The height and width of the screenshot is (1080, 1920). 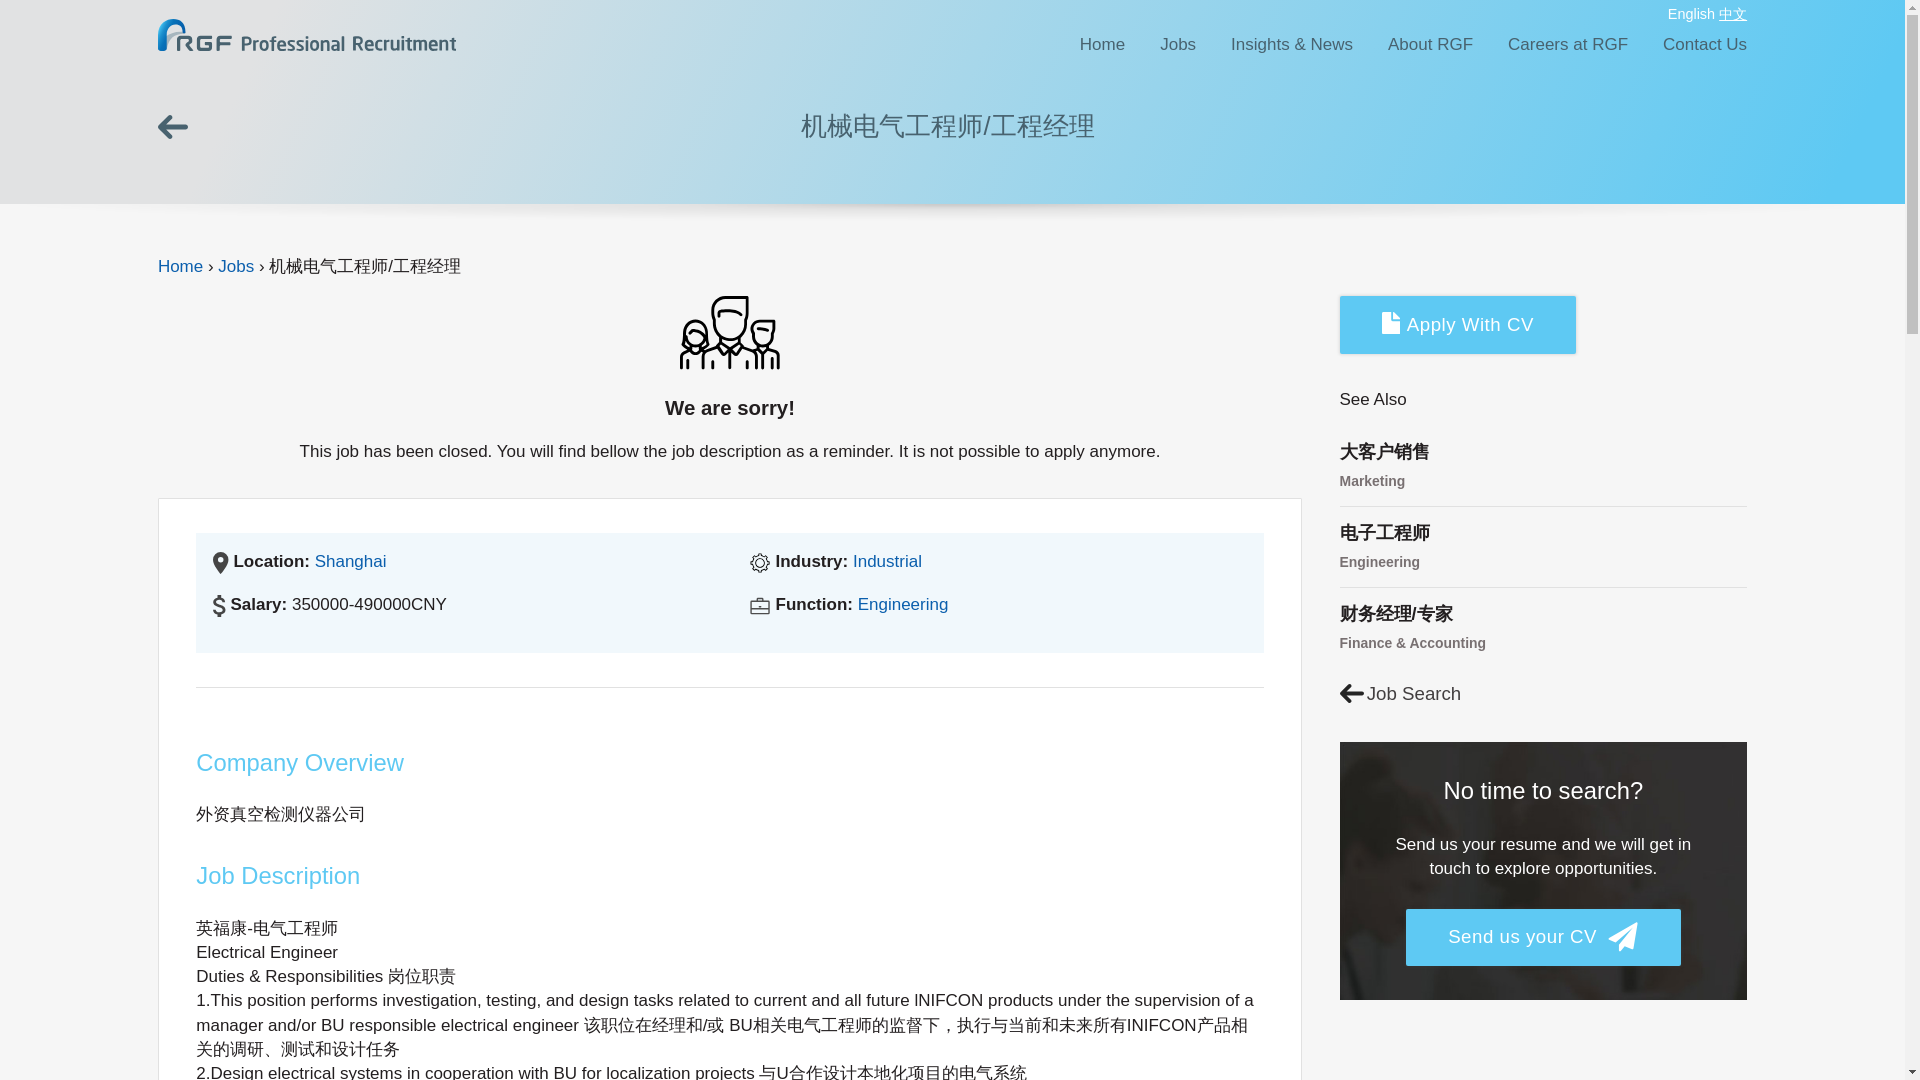 I want to click on Contact Us, so click(x=1704, y=44).